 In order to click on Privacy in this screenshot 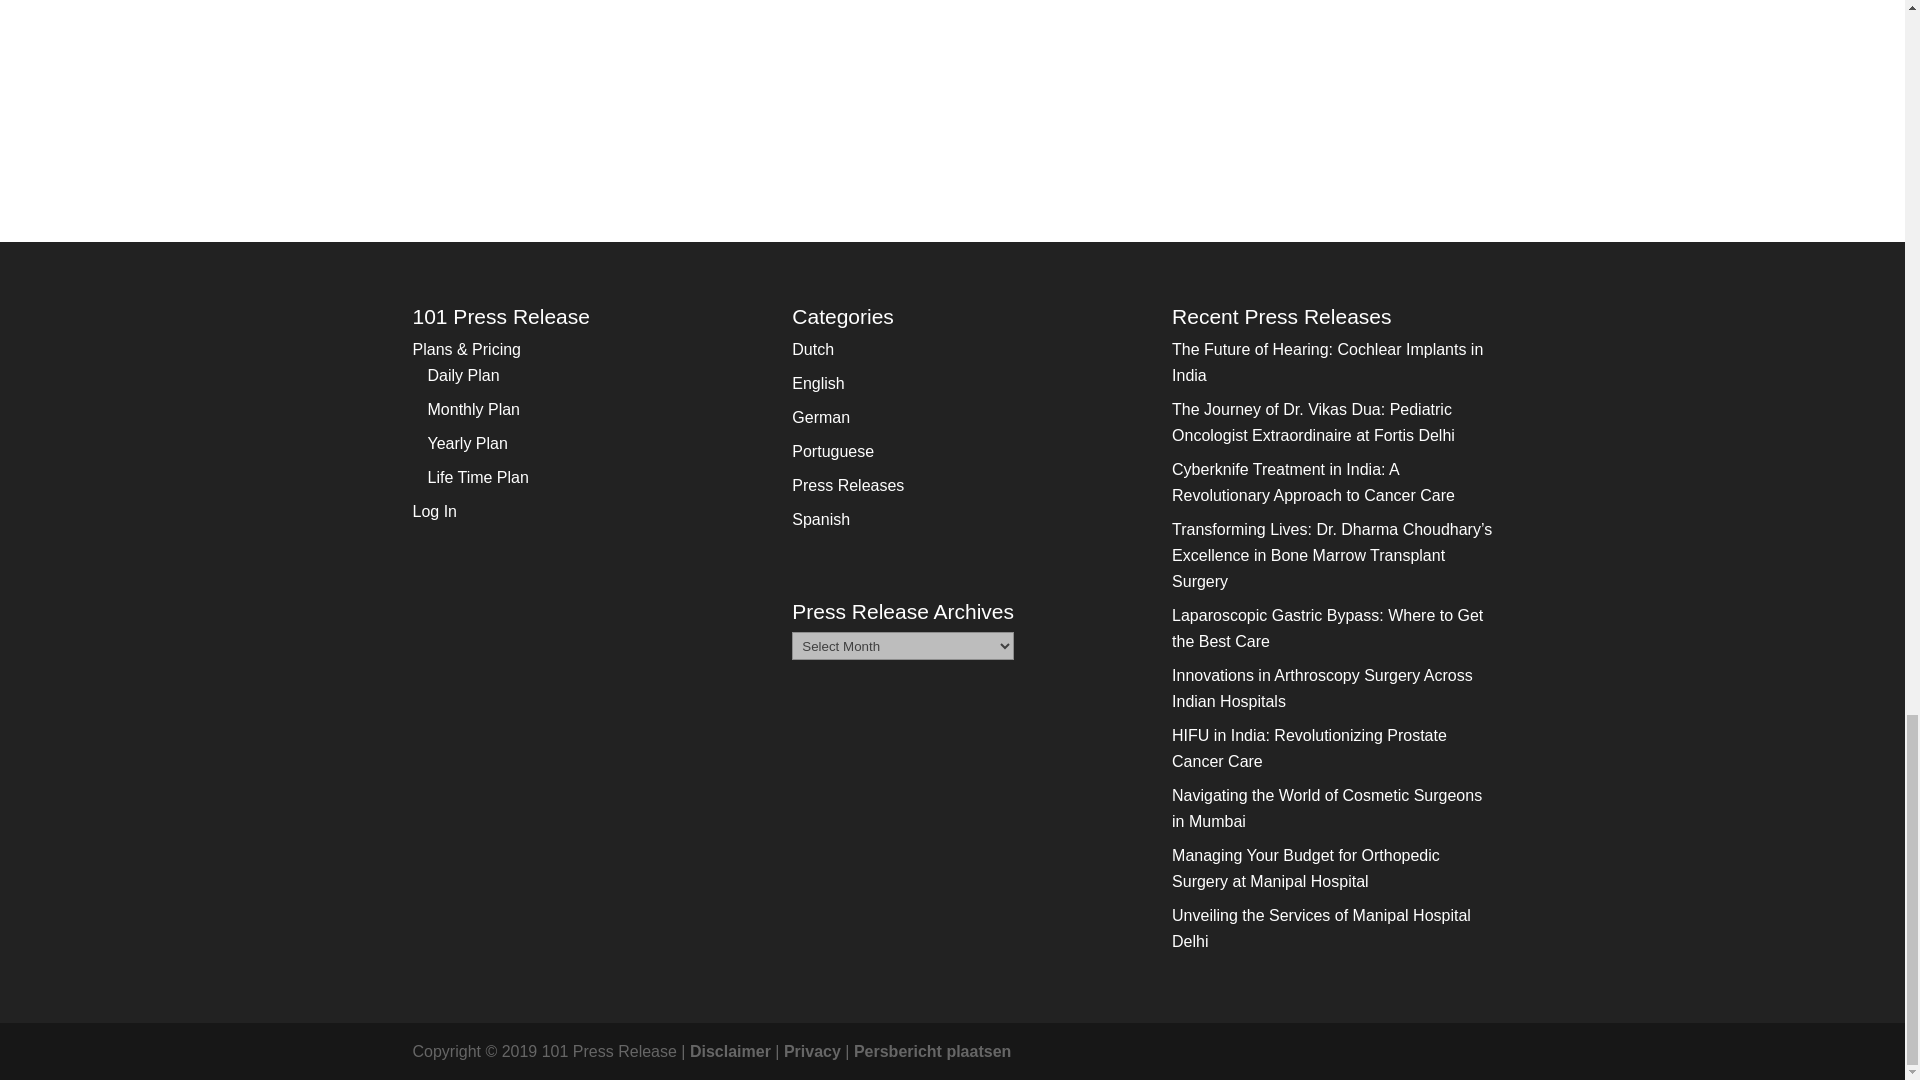, I will do `click(812, 1051)`.